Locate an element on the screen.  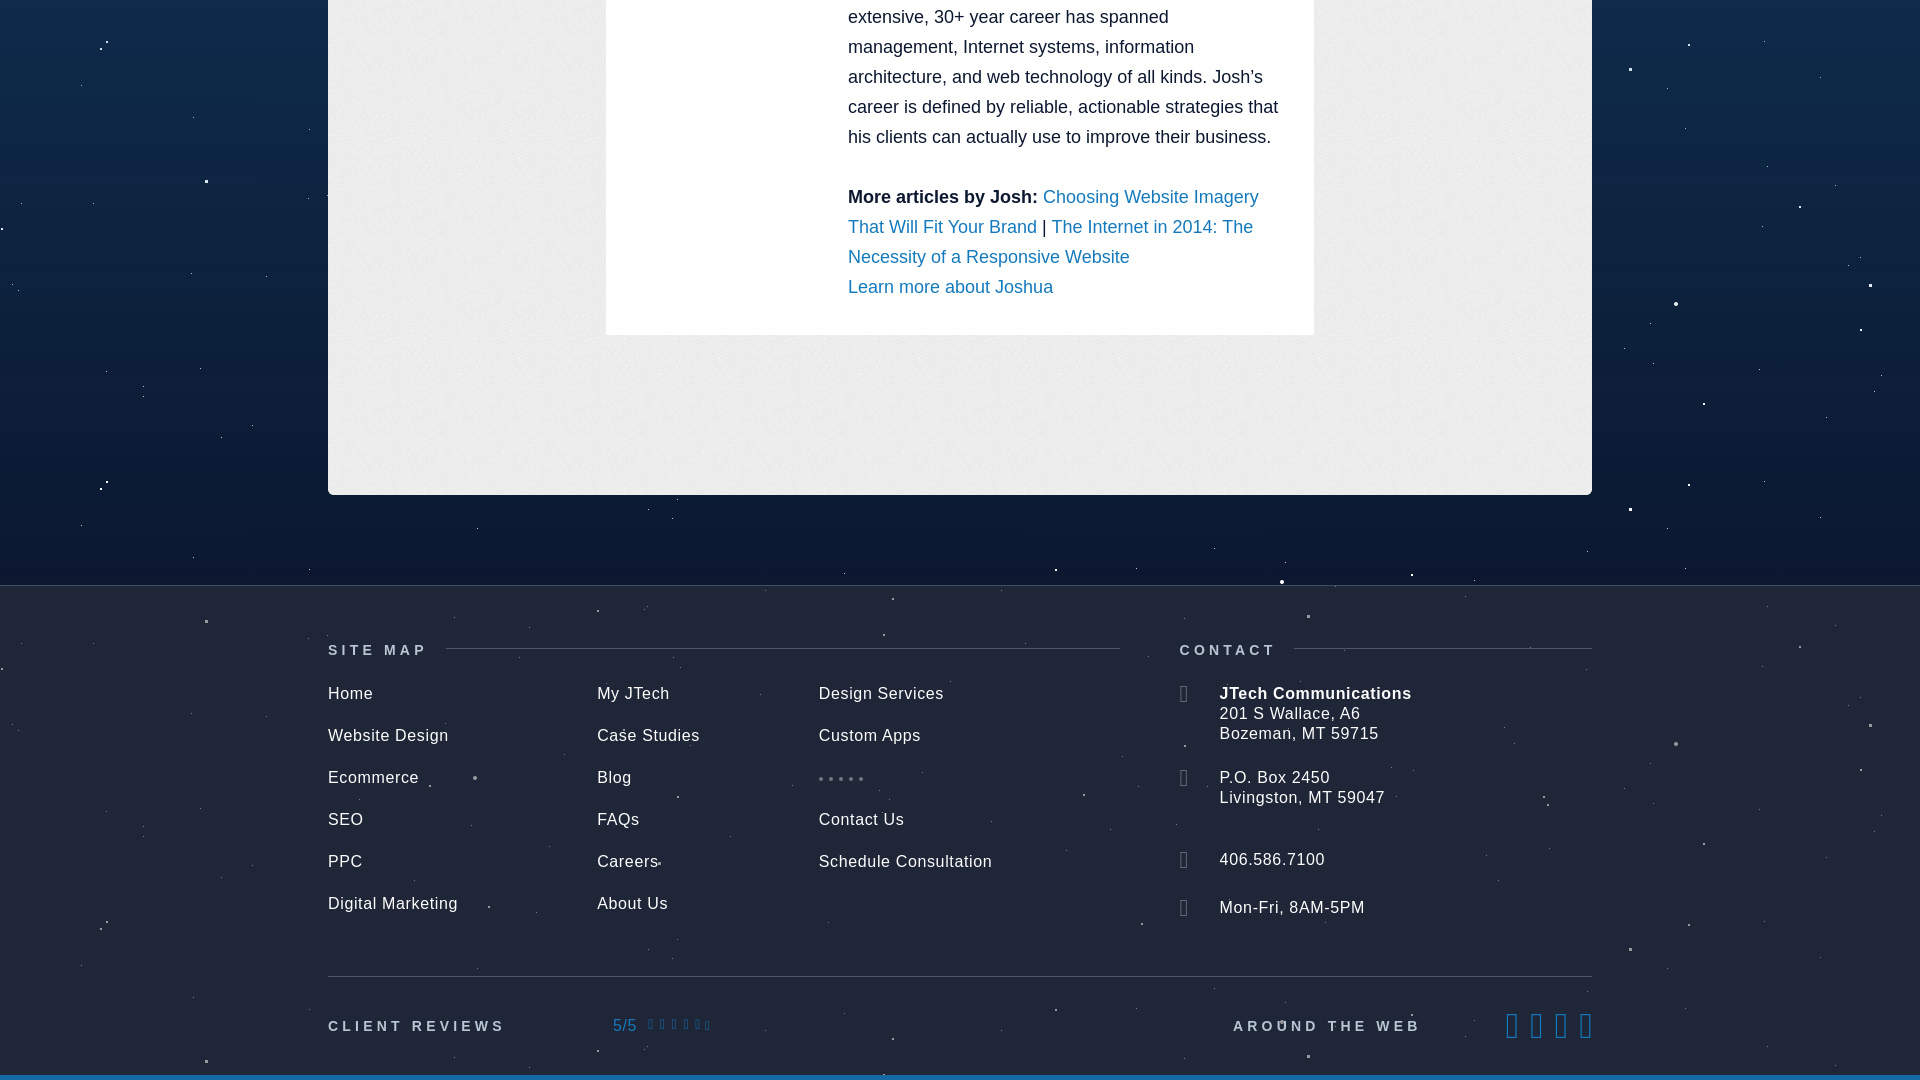
PPC is located at coordinates (345, 862).